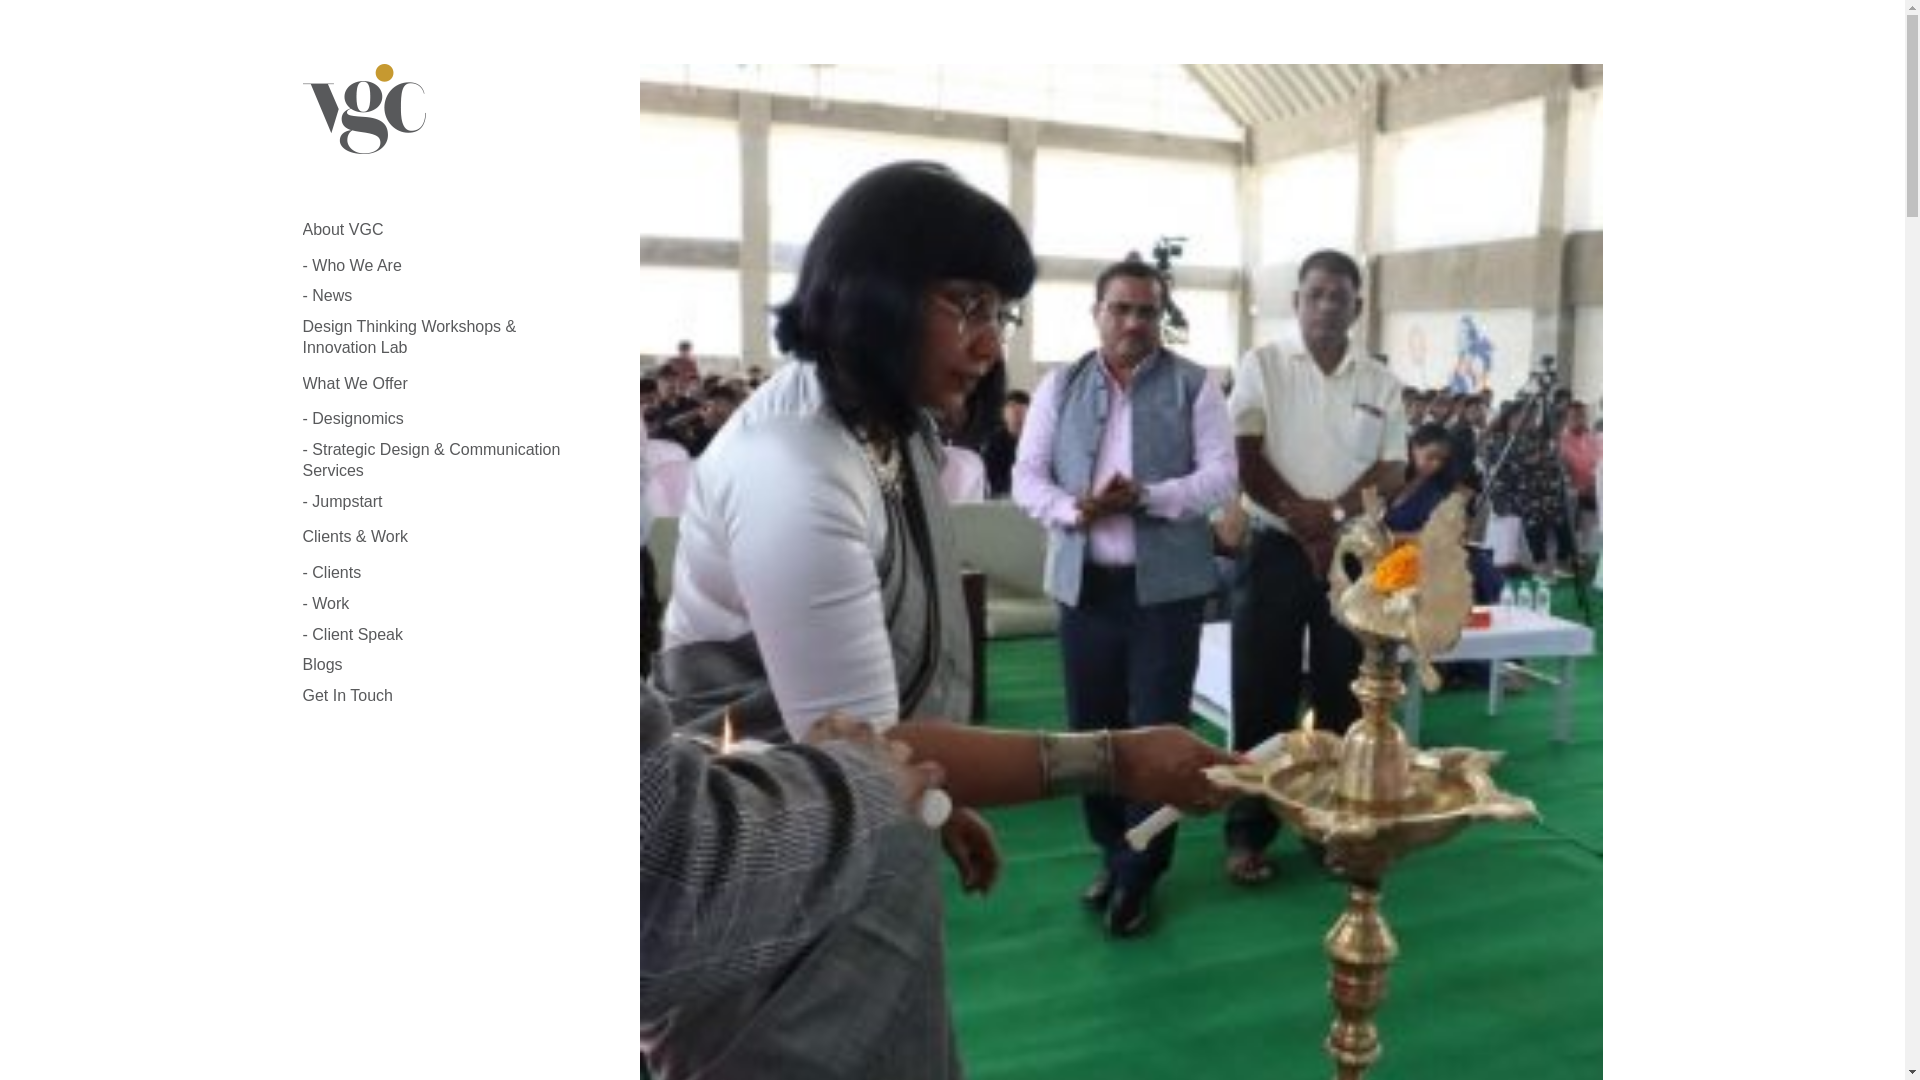 The width and height of the screenshot is (1920, 1080). I want to click on - Client Speak, so click(352, 635).